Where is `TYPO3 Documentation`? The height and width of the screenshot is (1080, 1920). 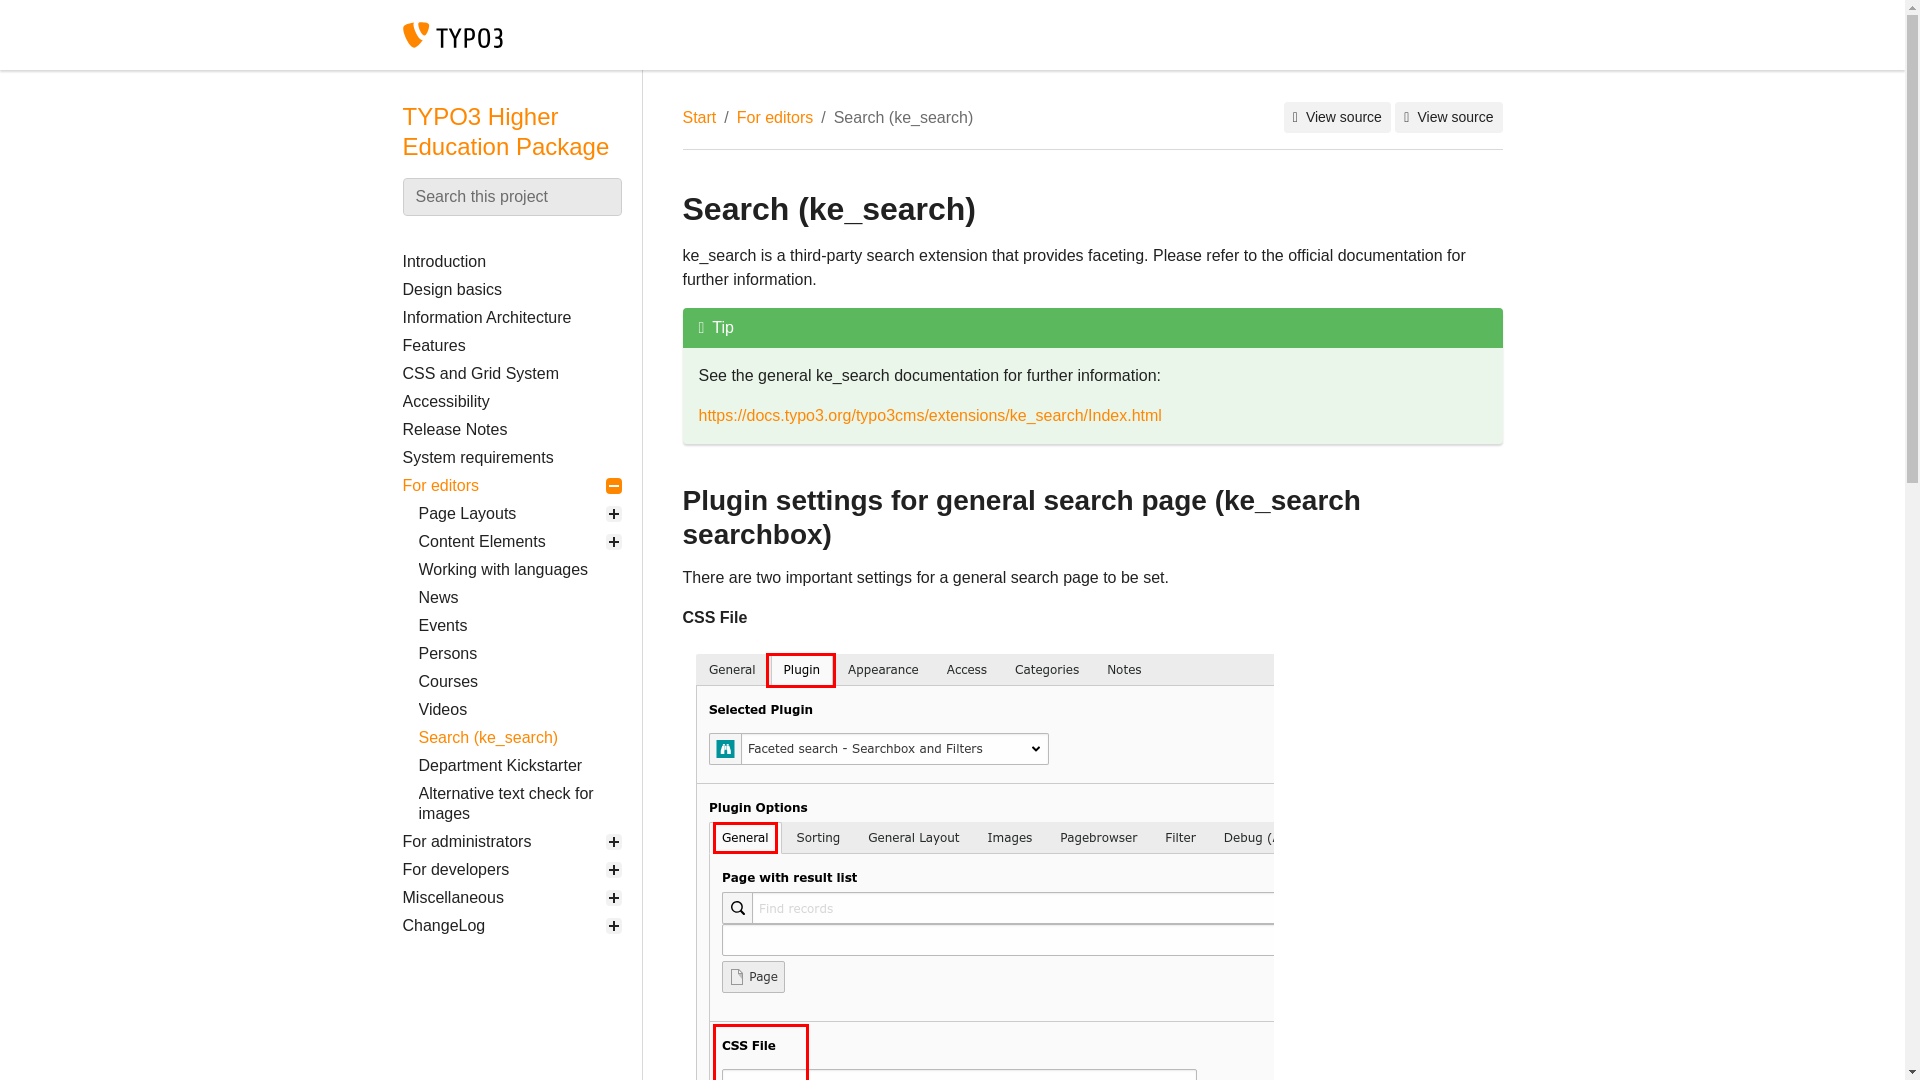 TYPO3 Documentation is located at coordinates (951, 35).